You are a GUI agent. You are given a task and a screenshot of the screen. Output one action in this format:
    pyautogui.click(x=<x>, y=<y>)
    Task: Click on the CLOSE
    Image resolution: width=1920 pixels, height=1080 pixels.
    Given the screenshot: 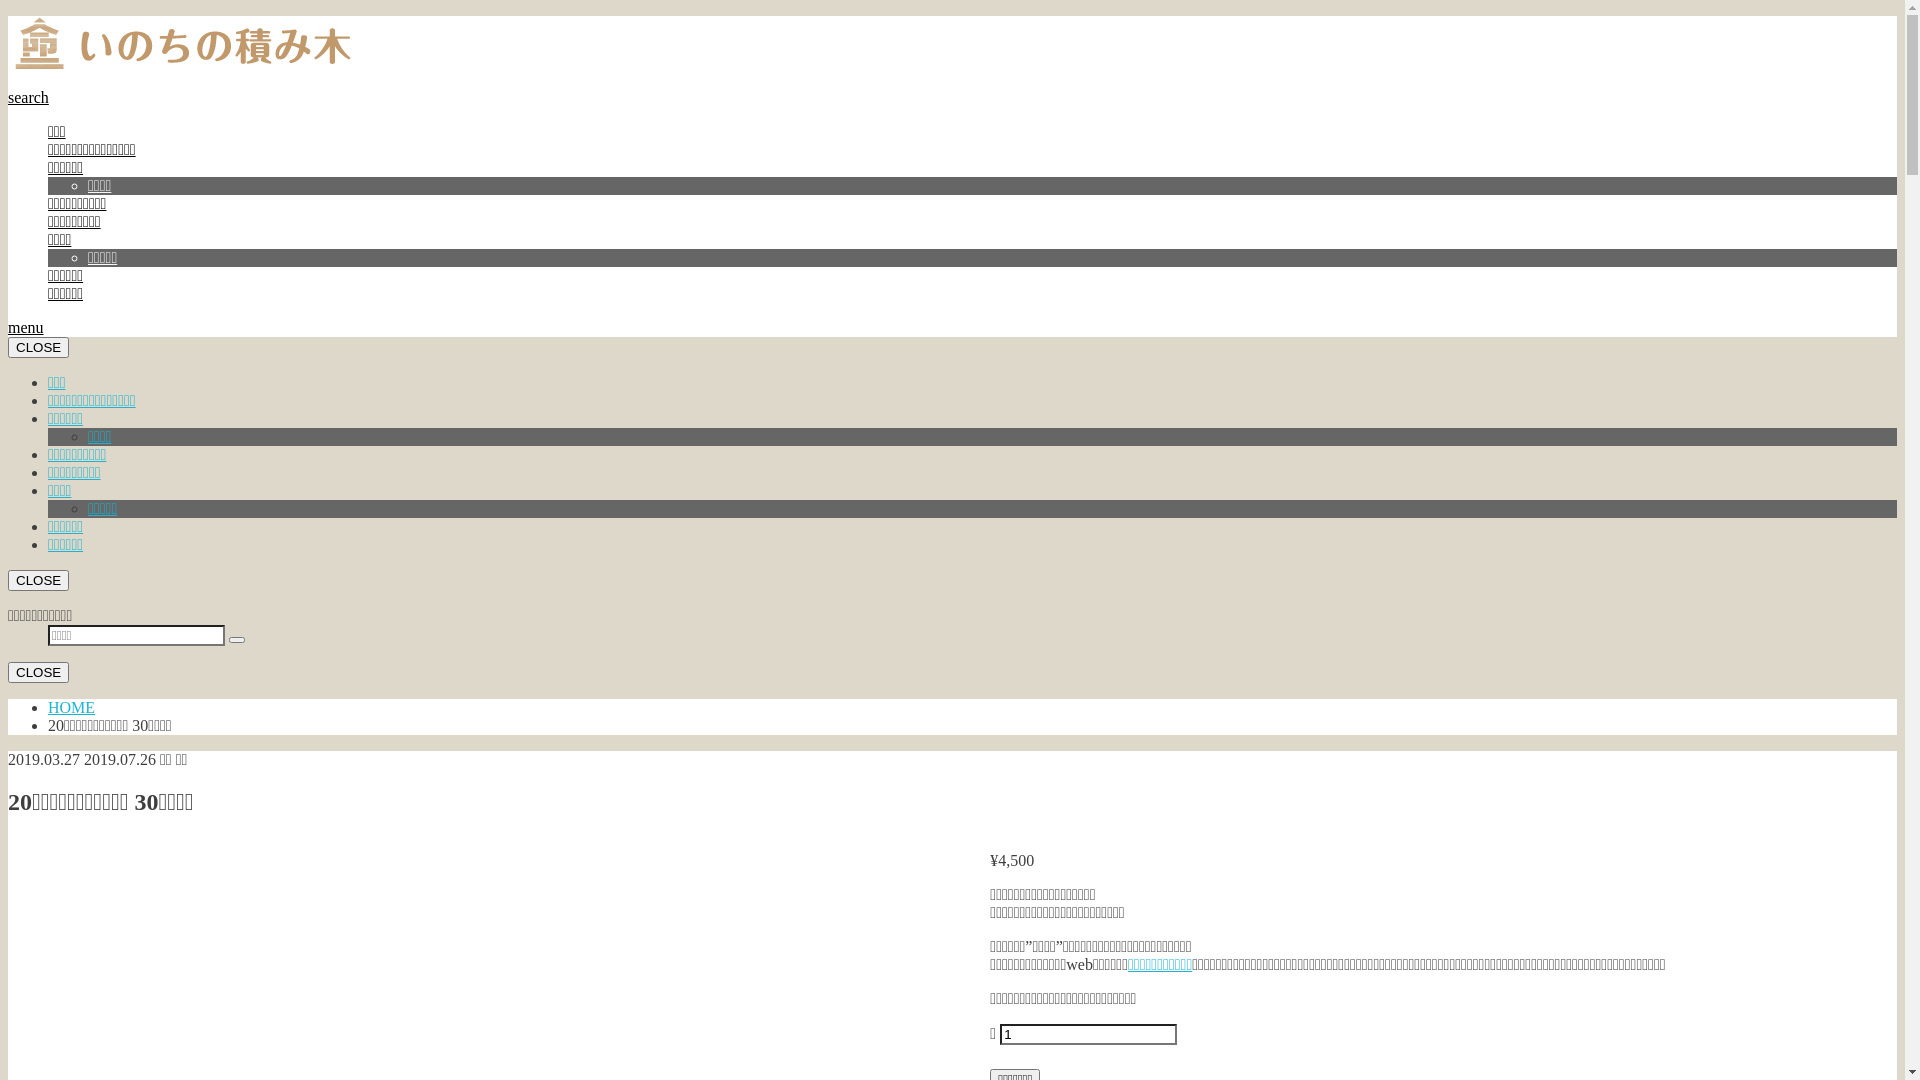 What is the action you would take?
    pyautogui.click(x=38, y=672)
    